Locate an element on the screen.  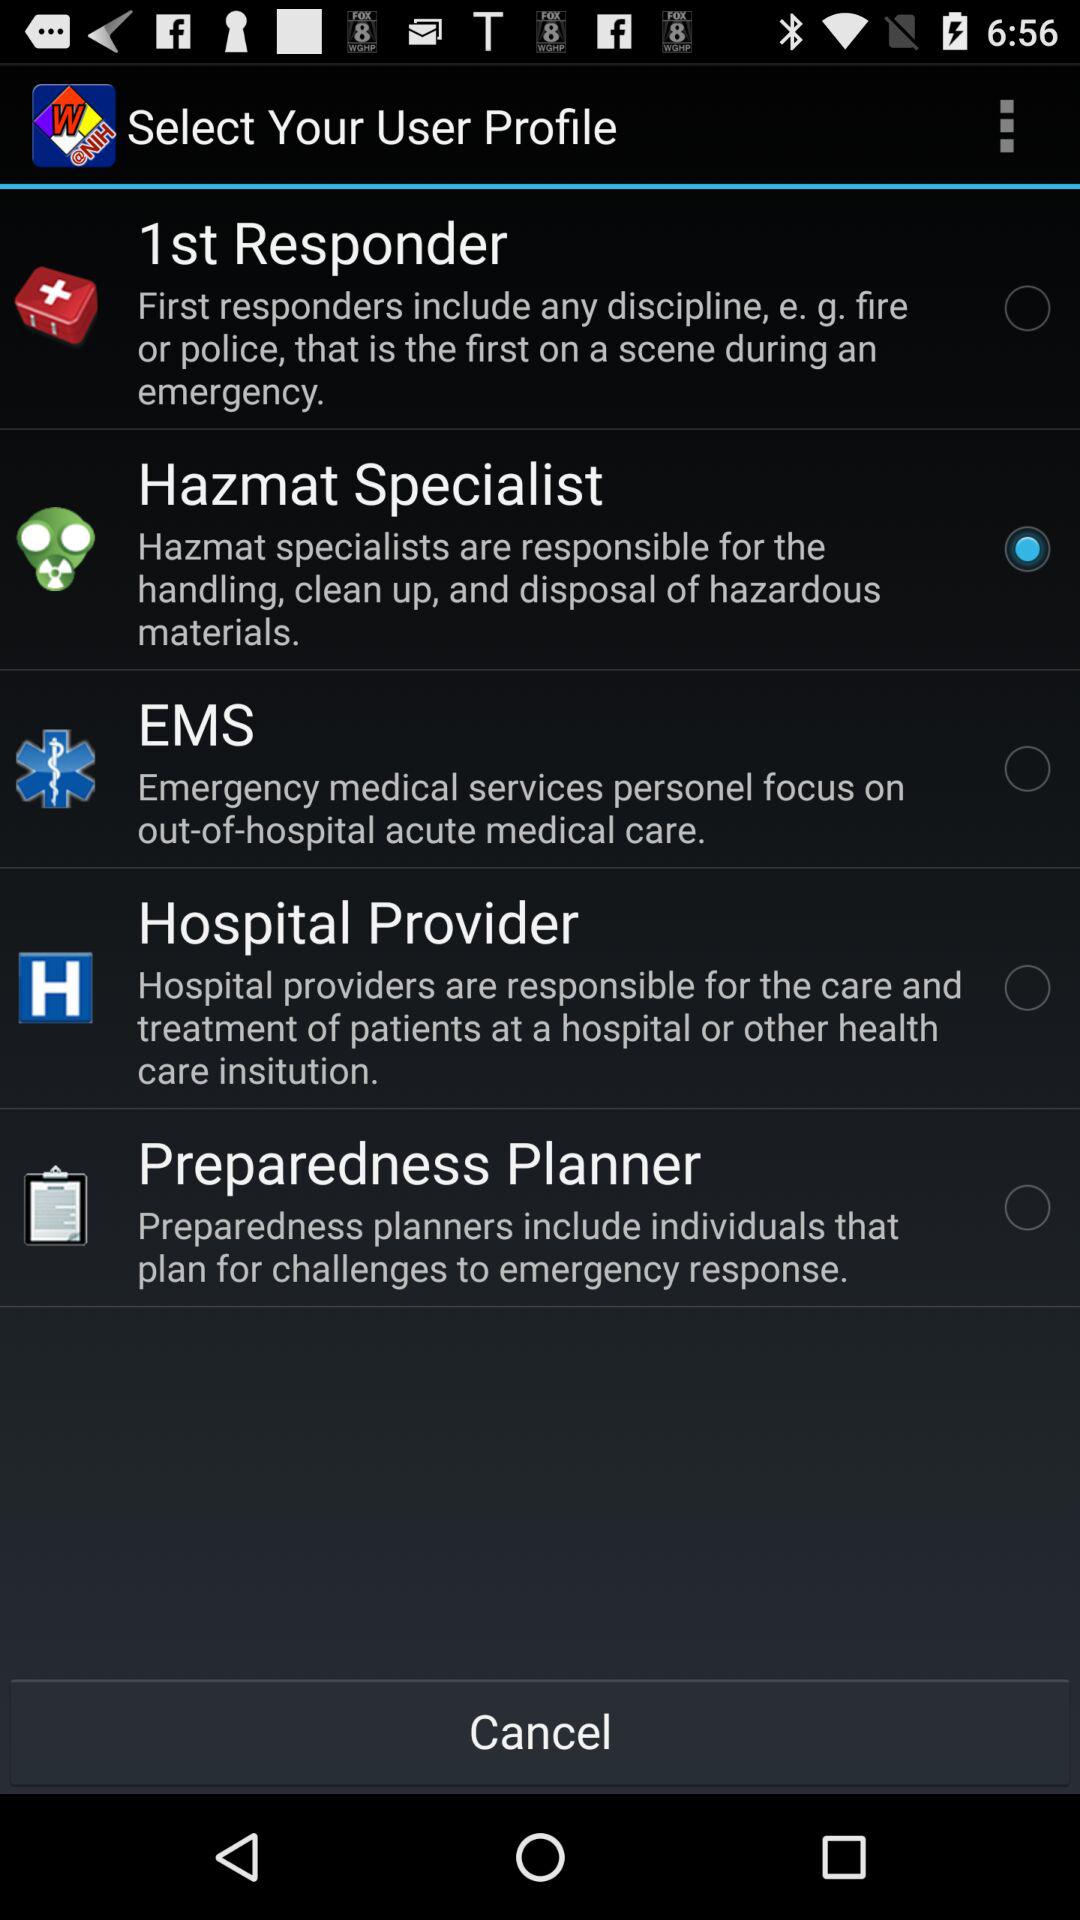
choose app below the first responders include item is located at coordinates (370, 482).